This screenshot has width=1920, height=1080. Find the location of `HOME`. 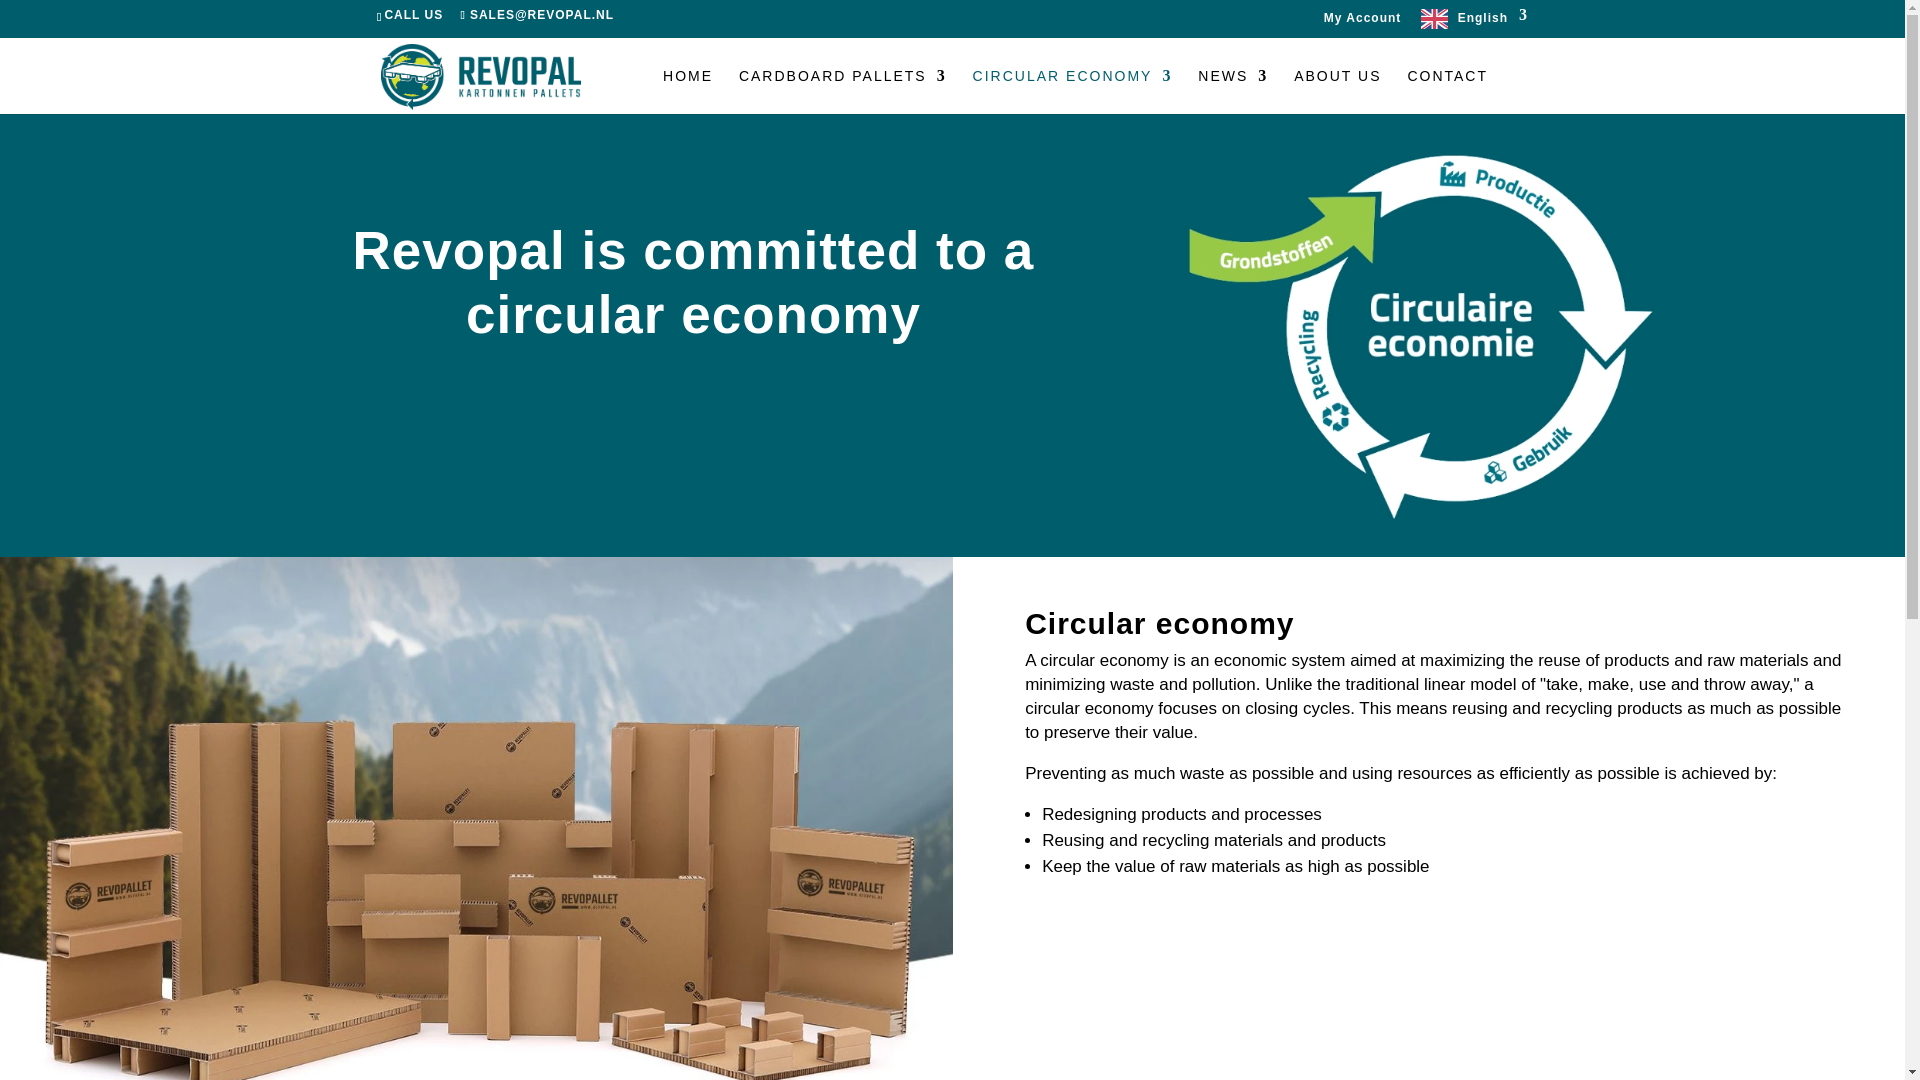

HOME is located at coordinates (687, 92).